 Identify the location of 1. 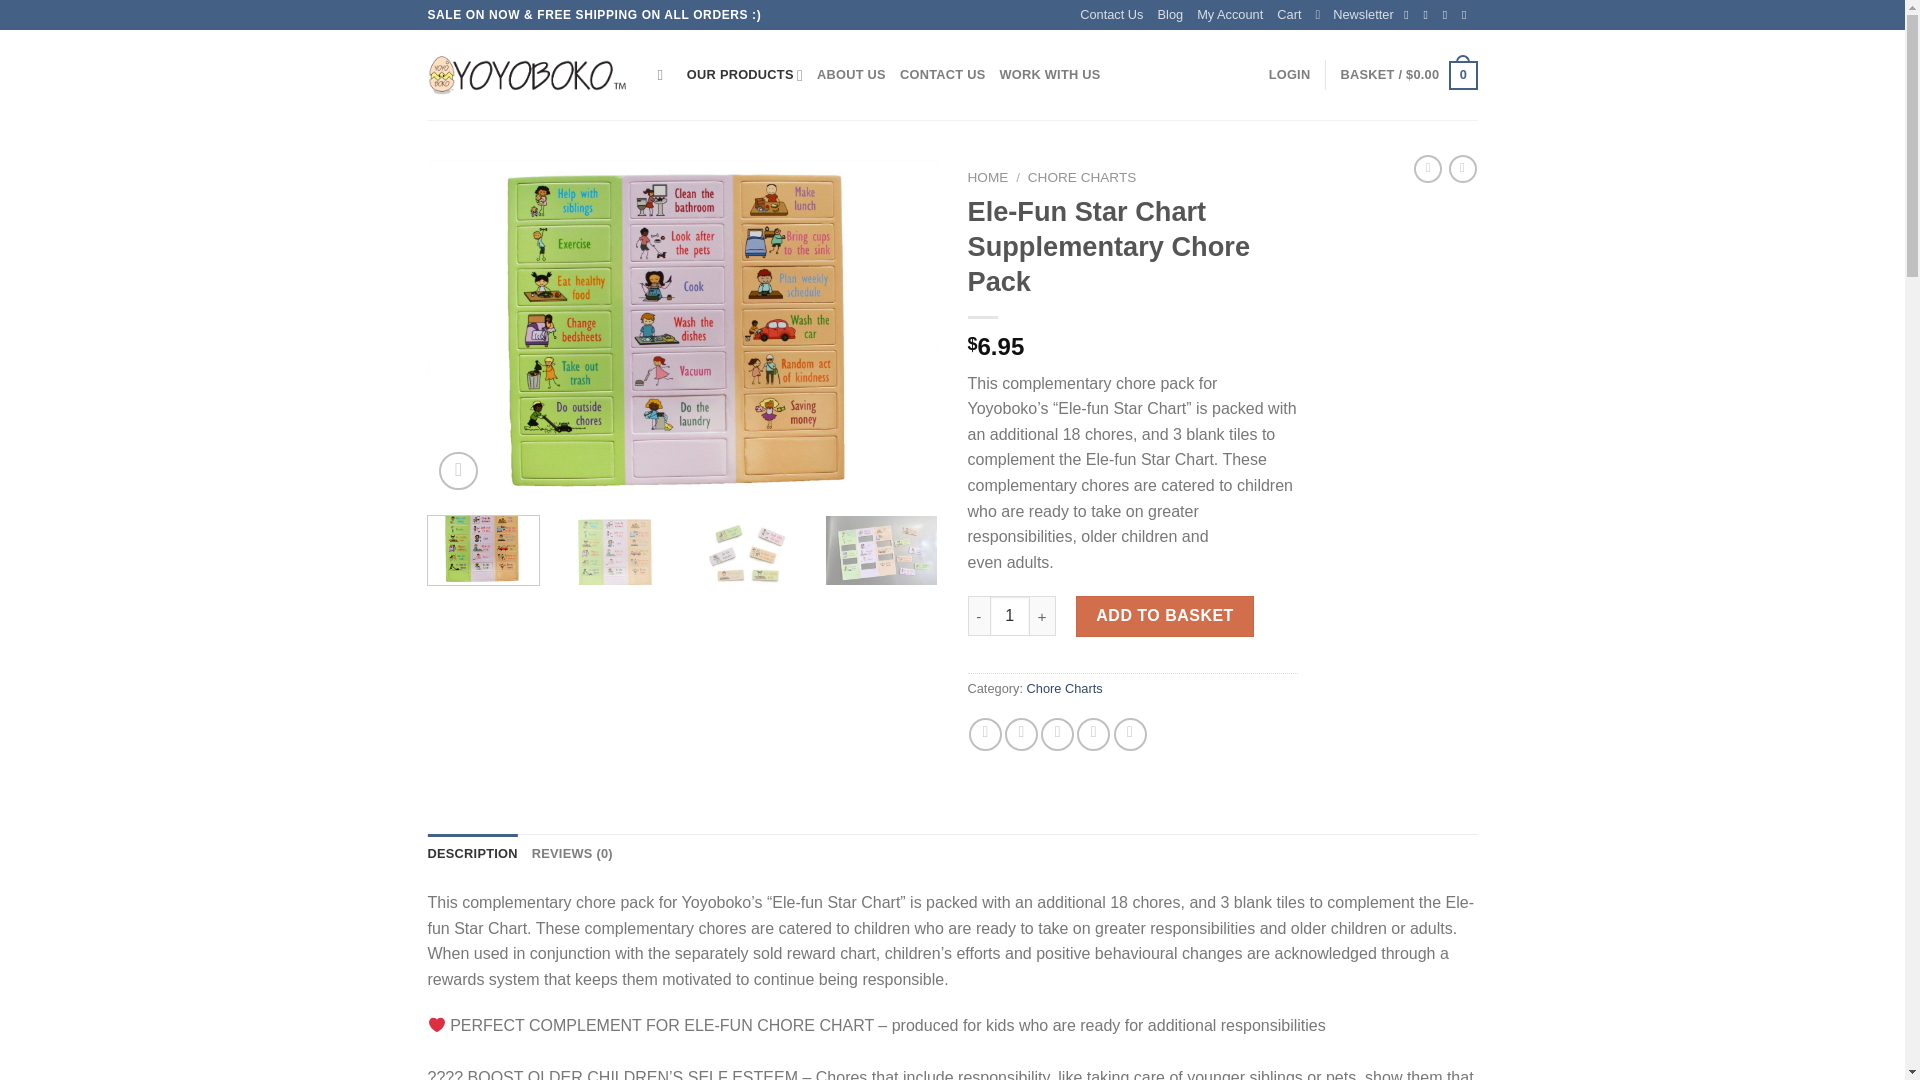
(1010, 616).